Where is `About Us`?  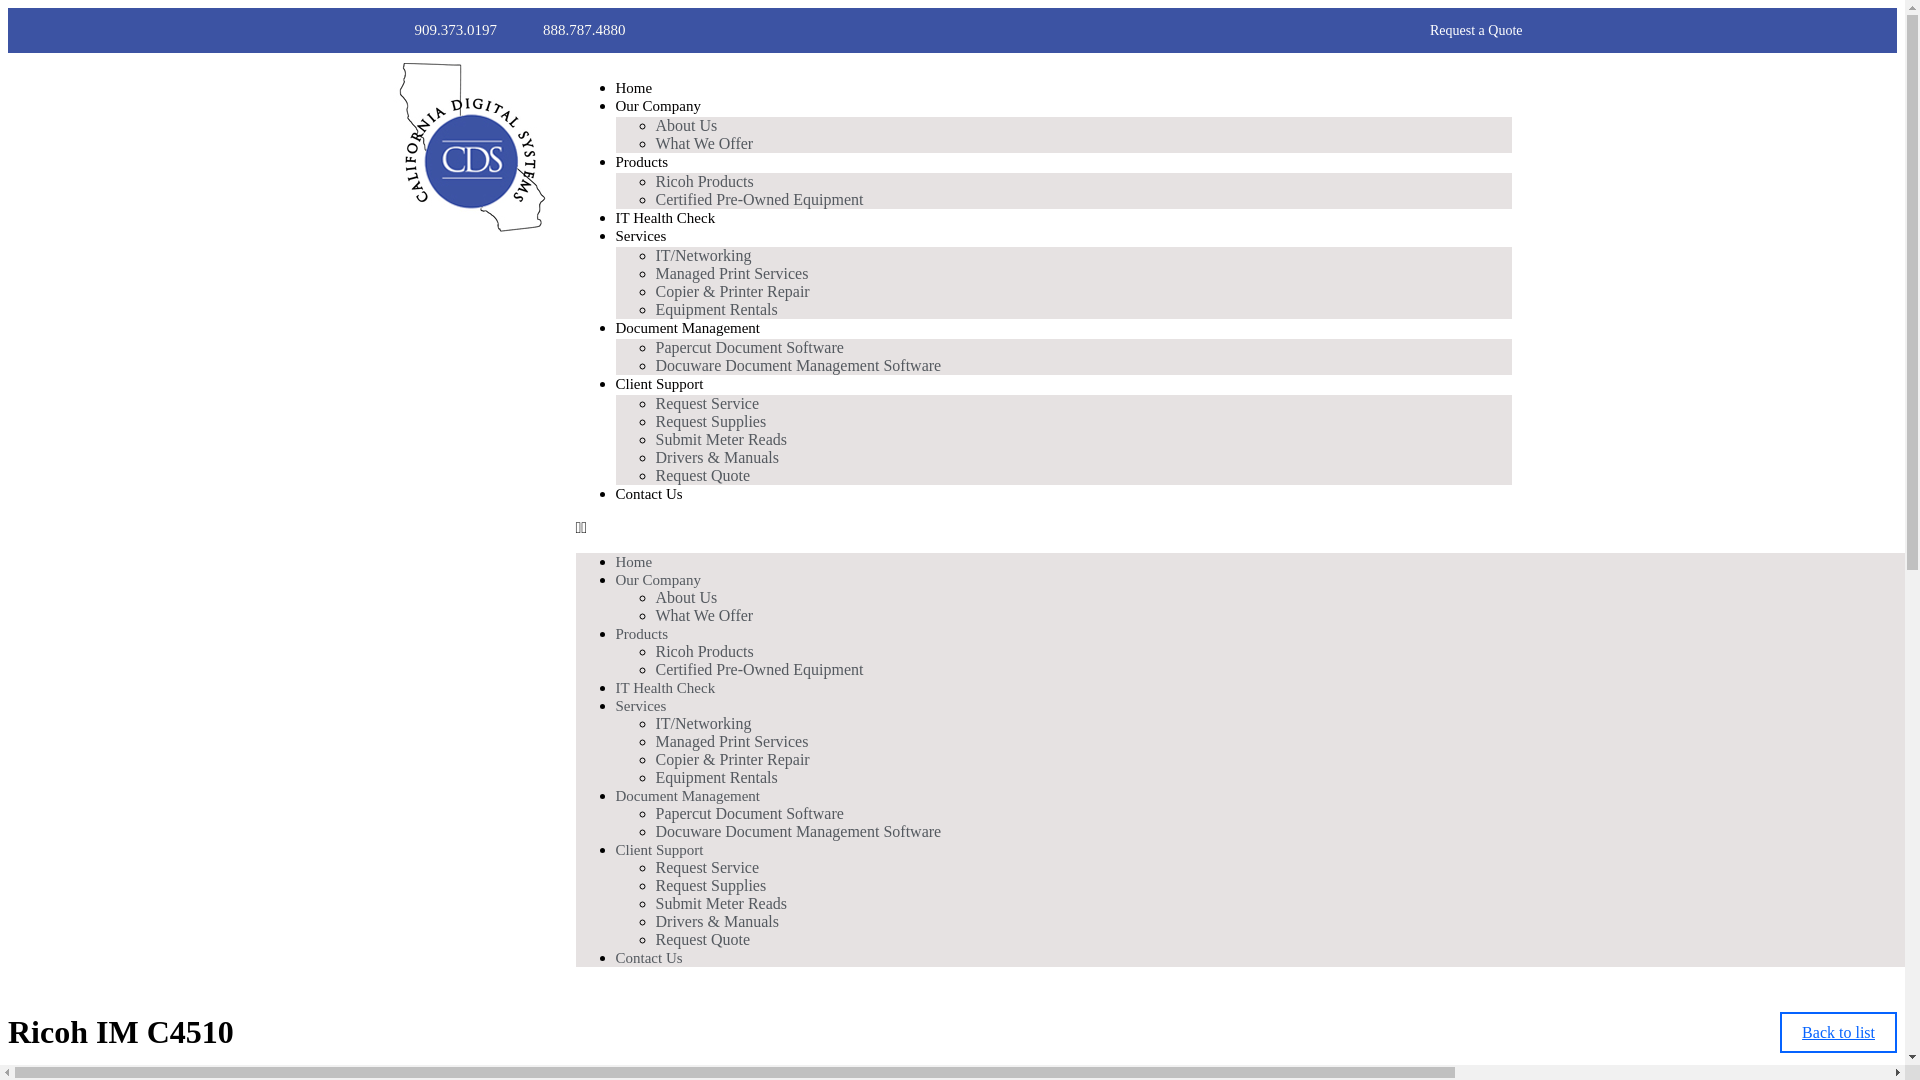 About Us is located at coordinates (687, 126).